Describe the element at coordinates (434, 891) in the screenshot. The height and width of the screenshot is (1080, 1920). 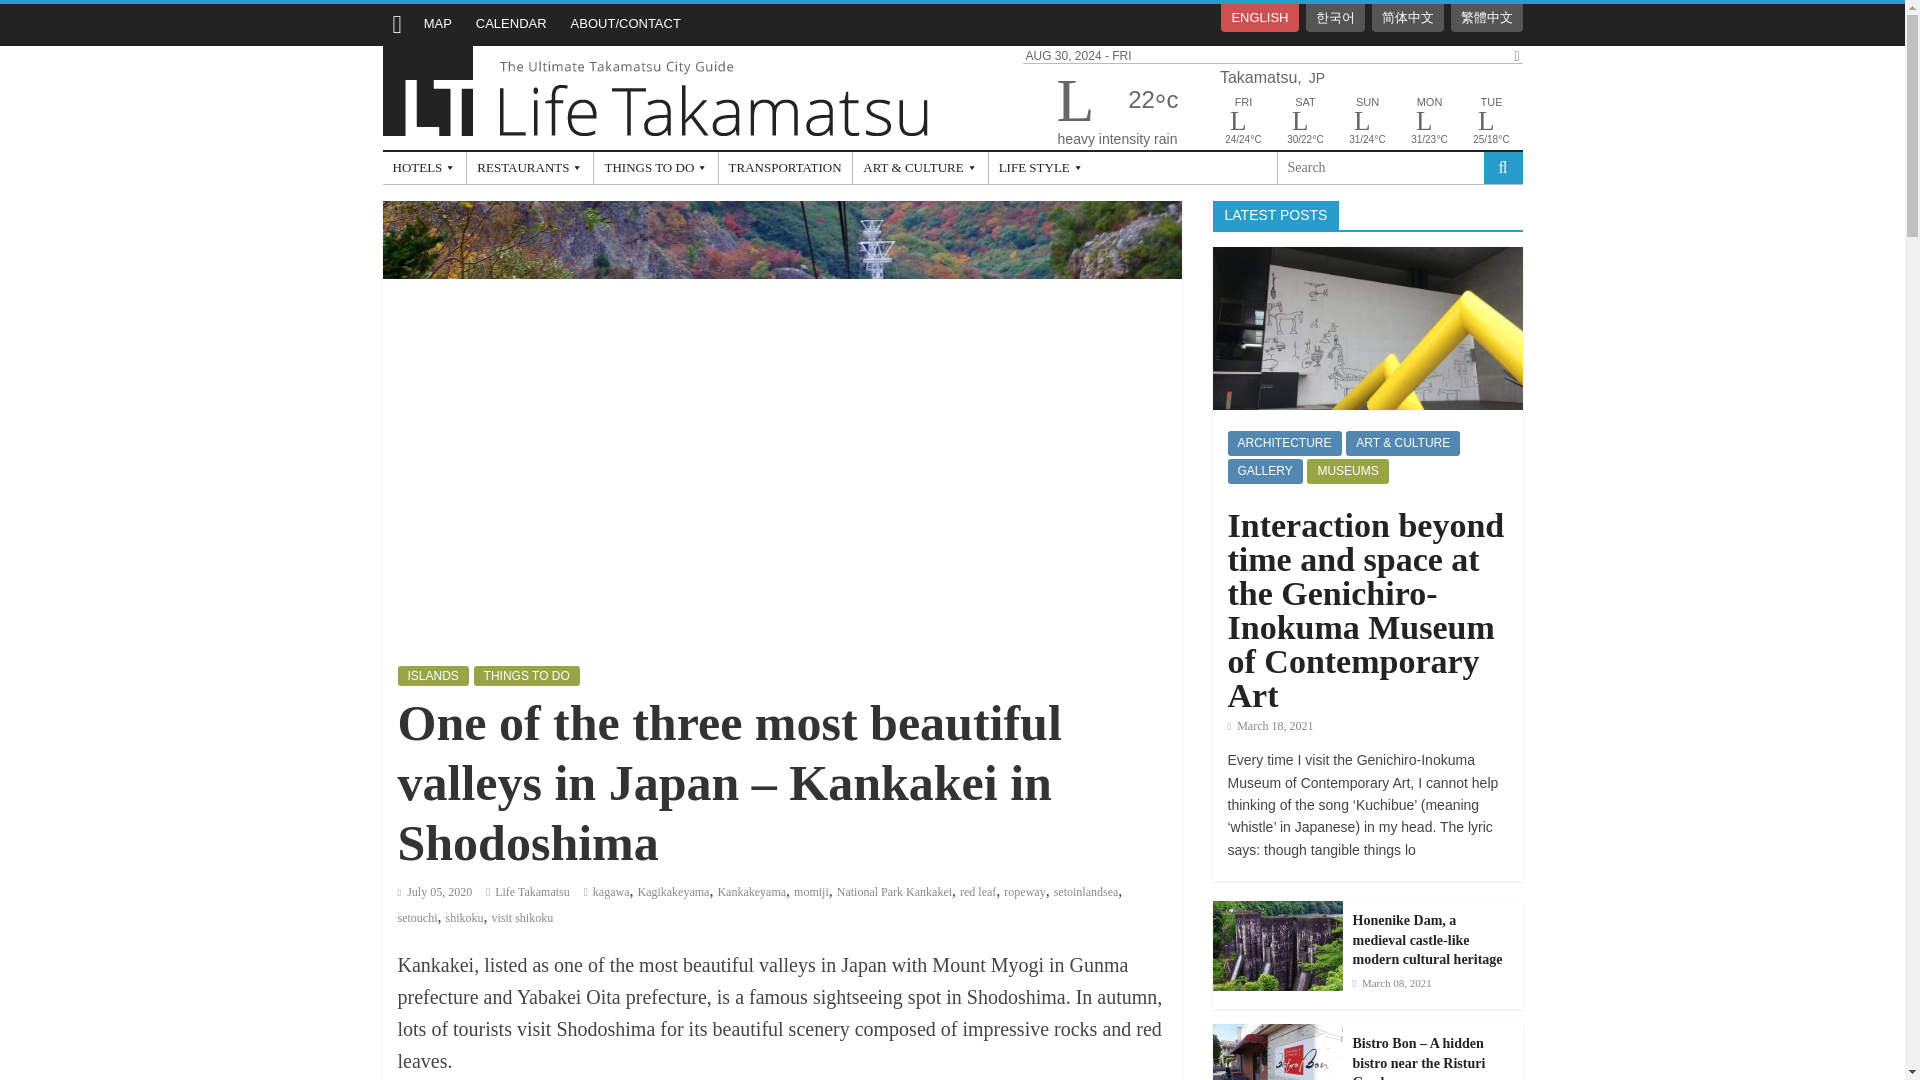
I see `15:24` at that location.